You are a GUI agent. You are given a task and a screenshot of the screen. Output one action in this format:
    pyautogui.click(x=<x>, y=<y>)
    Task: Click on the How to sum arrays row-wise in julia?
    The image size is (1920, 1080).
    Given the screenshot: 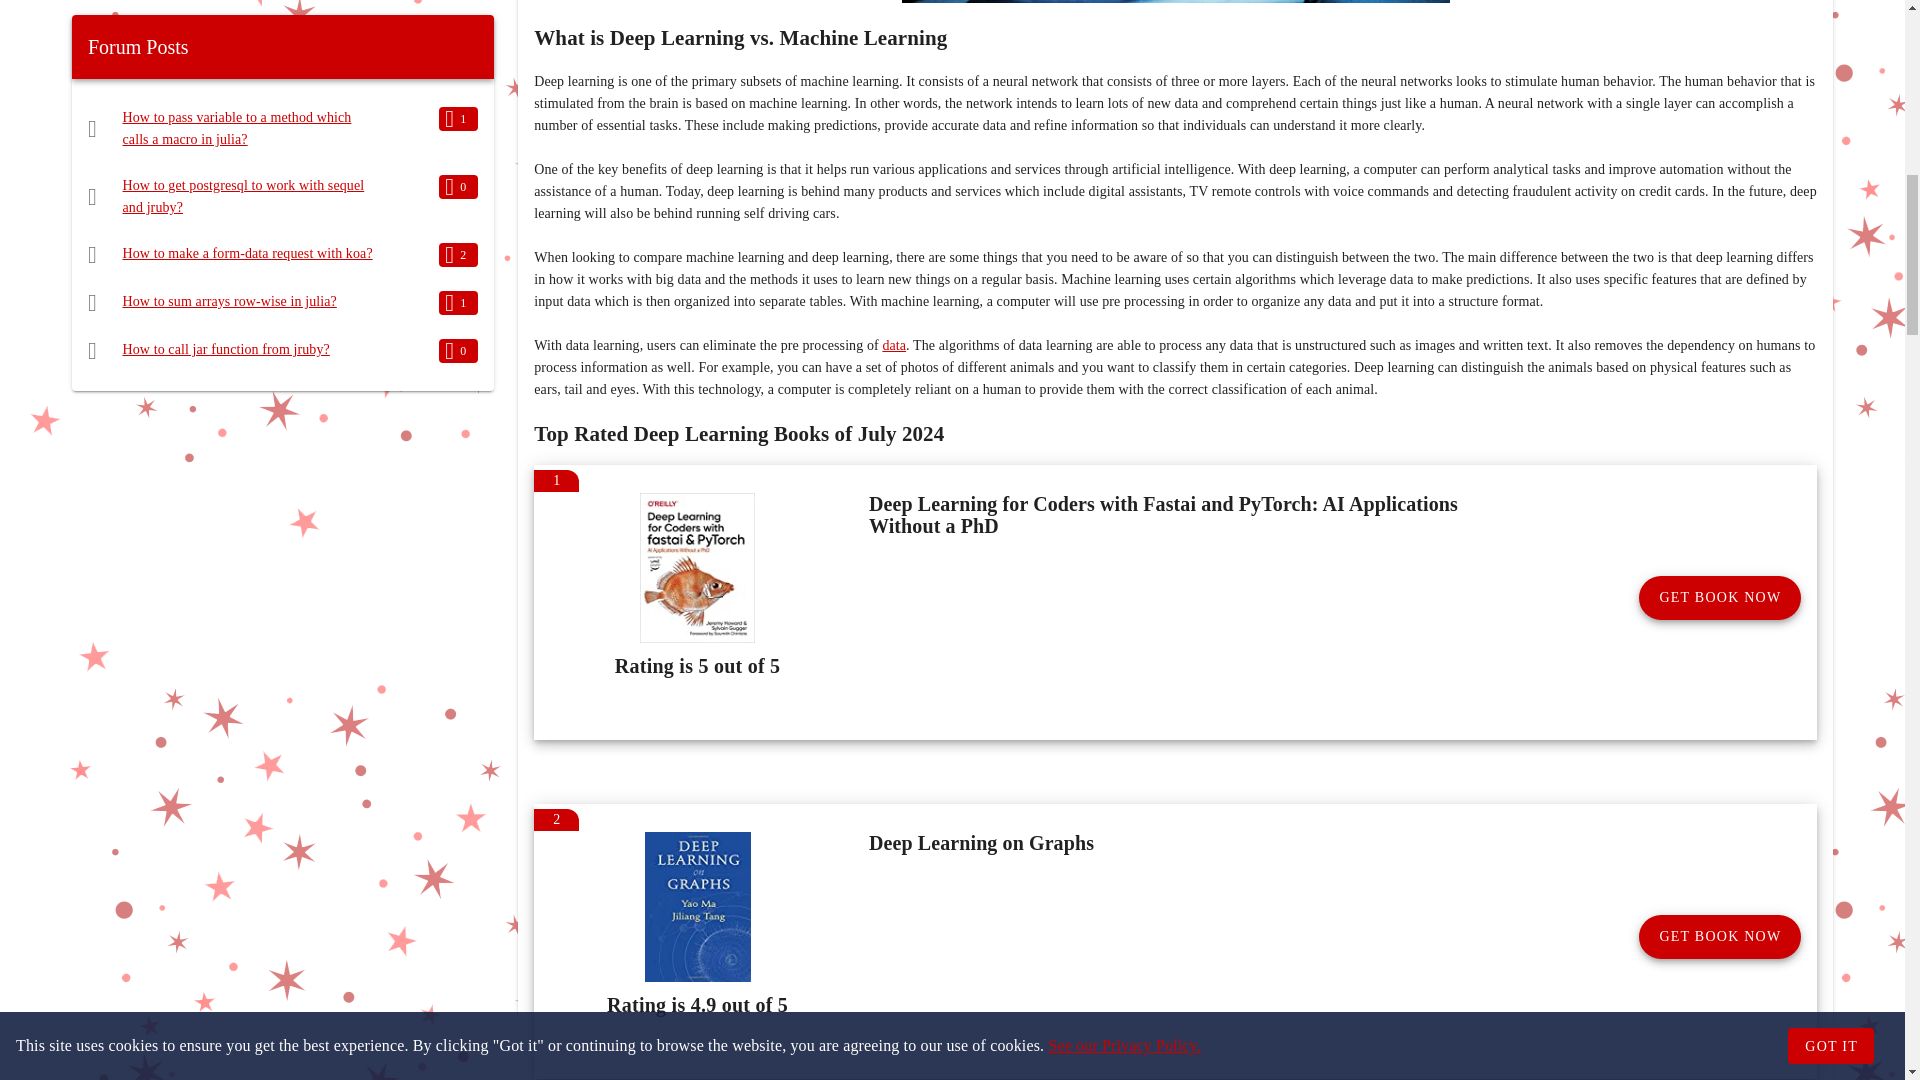 What is the action you would take?
    pyautogui.click(x=230, y=300)
    